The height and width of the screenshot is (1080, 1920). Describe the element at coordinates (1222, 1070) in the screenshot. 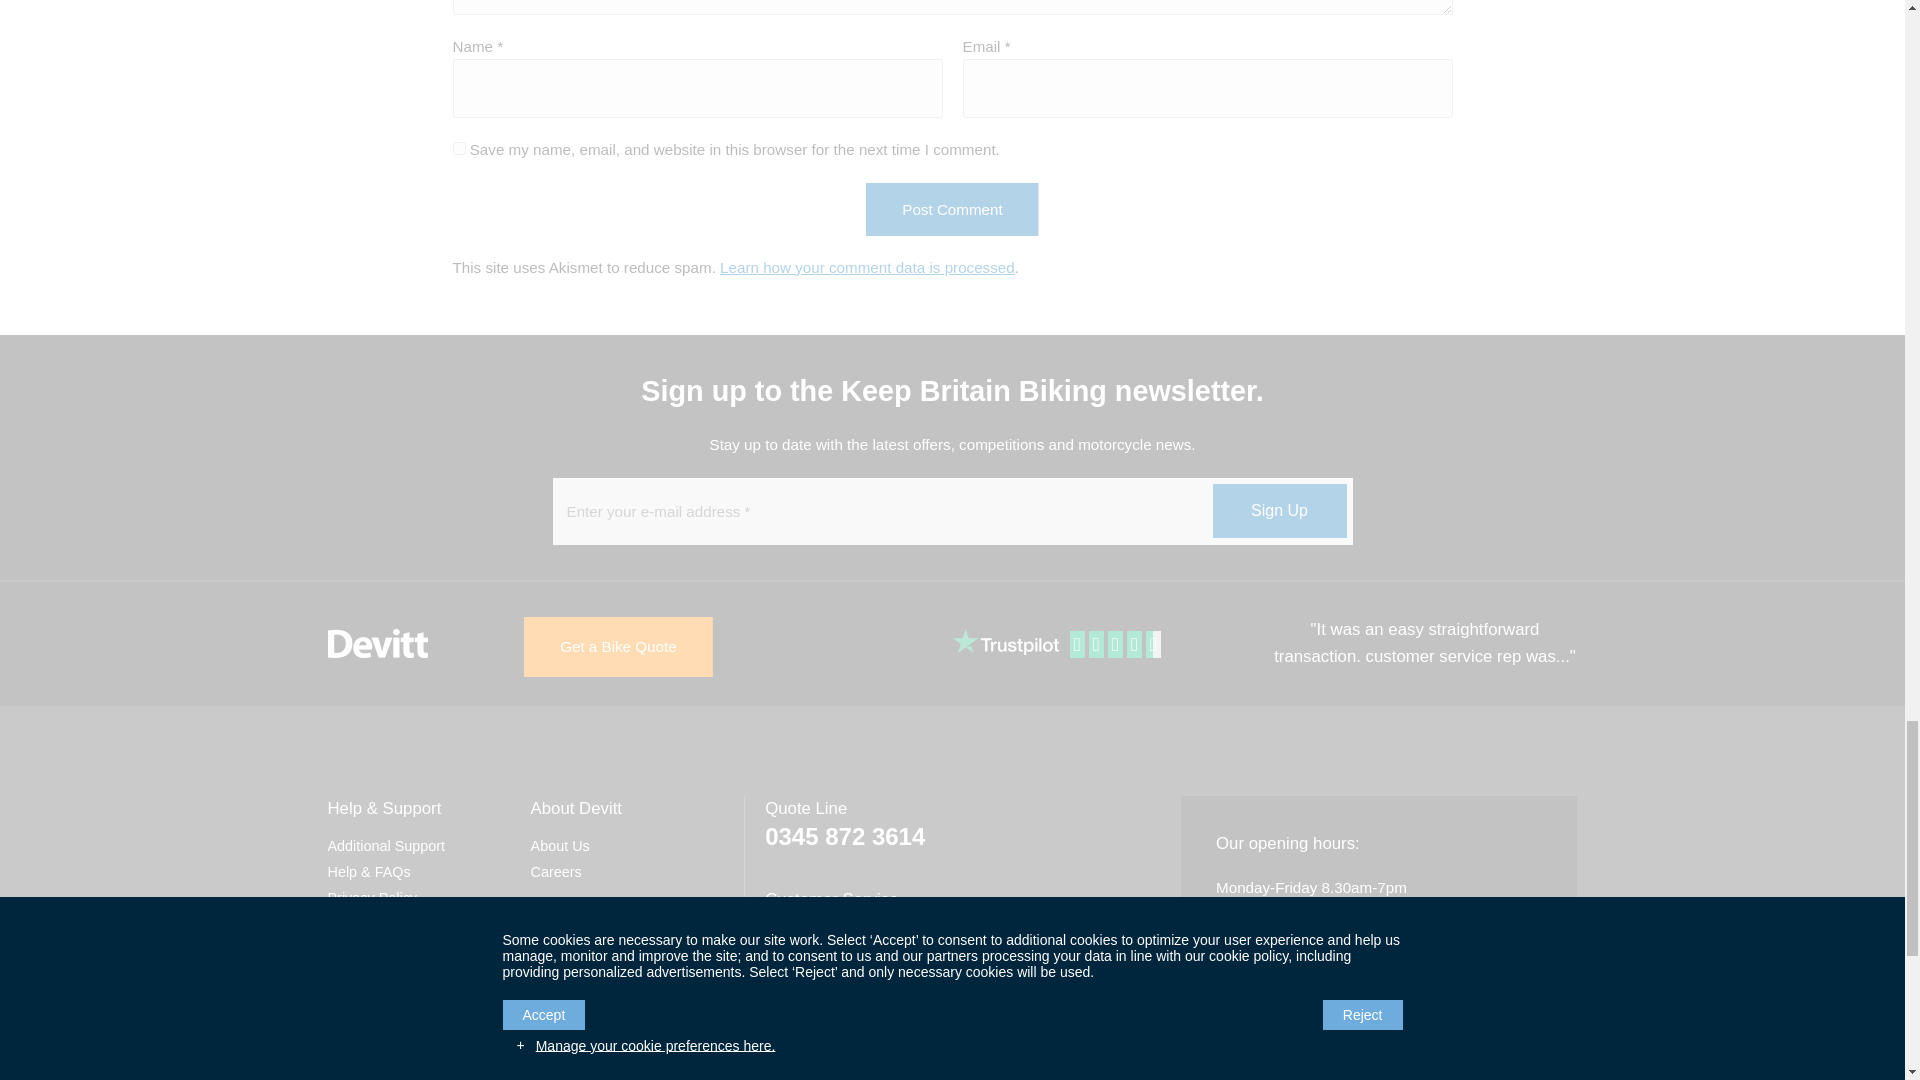

I see `Get in-touch with the Devitt team` at that location.